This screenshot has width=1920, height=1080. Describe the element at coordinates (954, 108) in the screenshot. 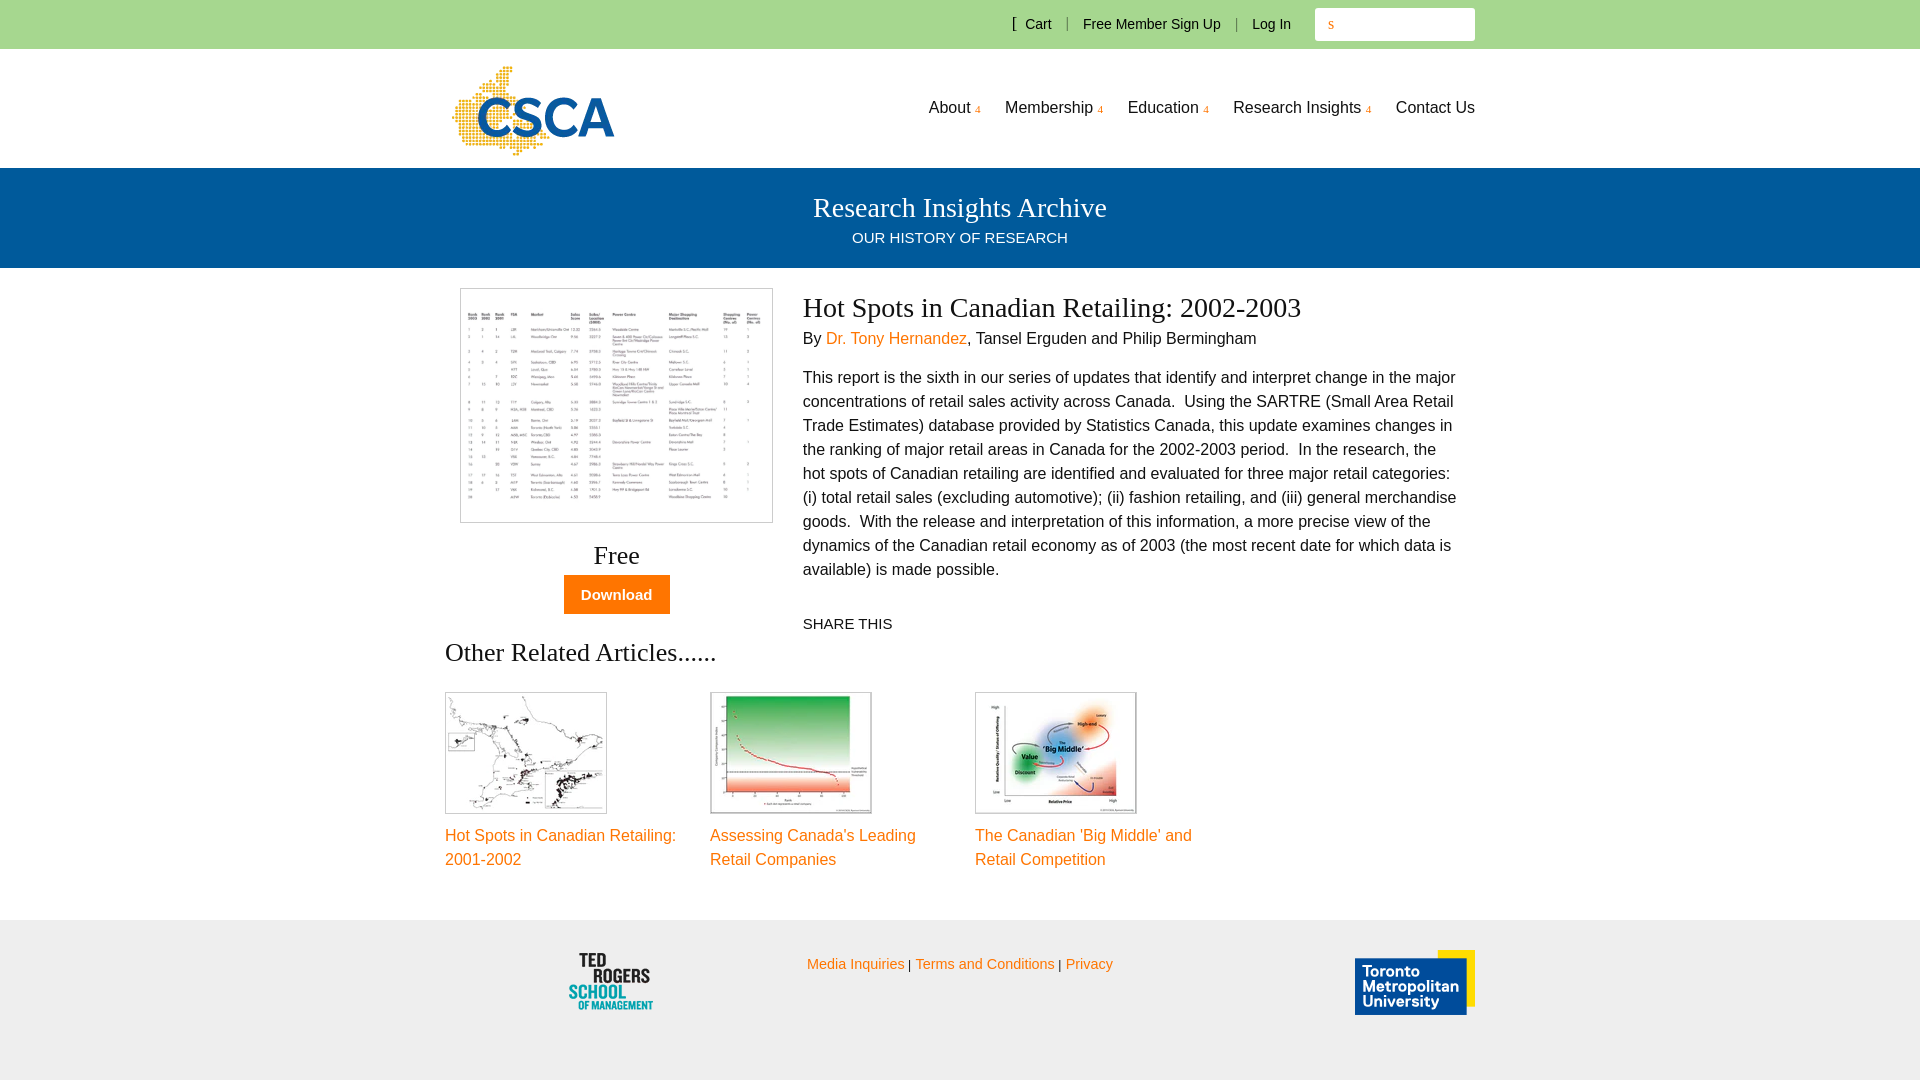

I see `About` at that location.